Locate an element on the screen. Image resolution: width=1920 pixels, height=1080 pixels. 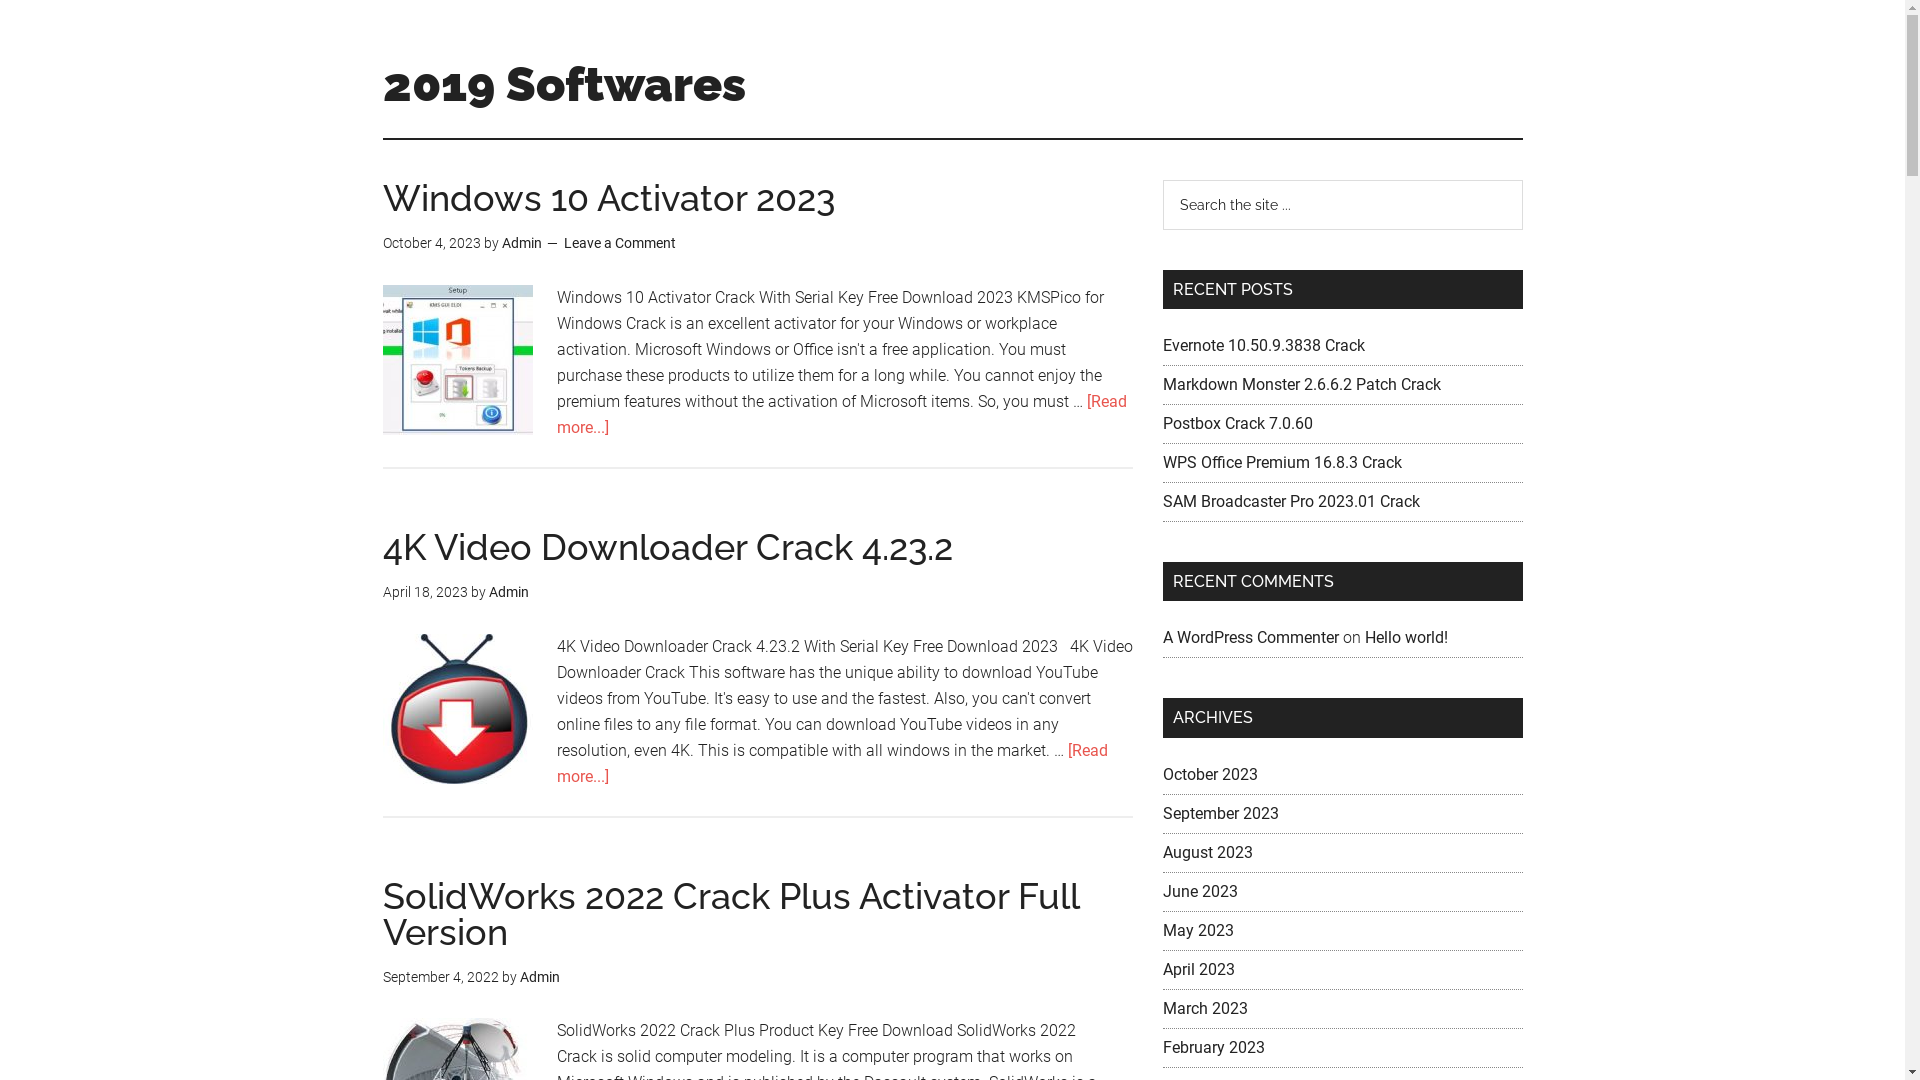
WPS Office Premium 16.8.3 Crack is located at coordinates (1282, 462).